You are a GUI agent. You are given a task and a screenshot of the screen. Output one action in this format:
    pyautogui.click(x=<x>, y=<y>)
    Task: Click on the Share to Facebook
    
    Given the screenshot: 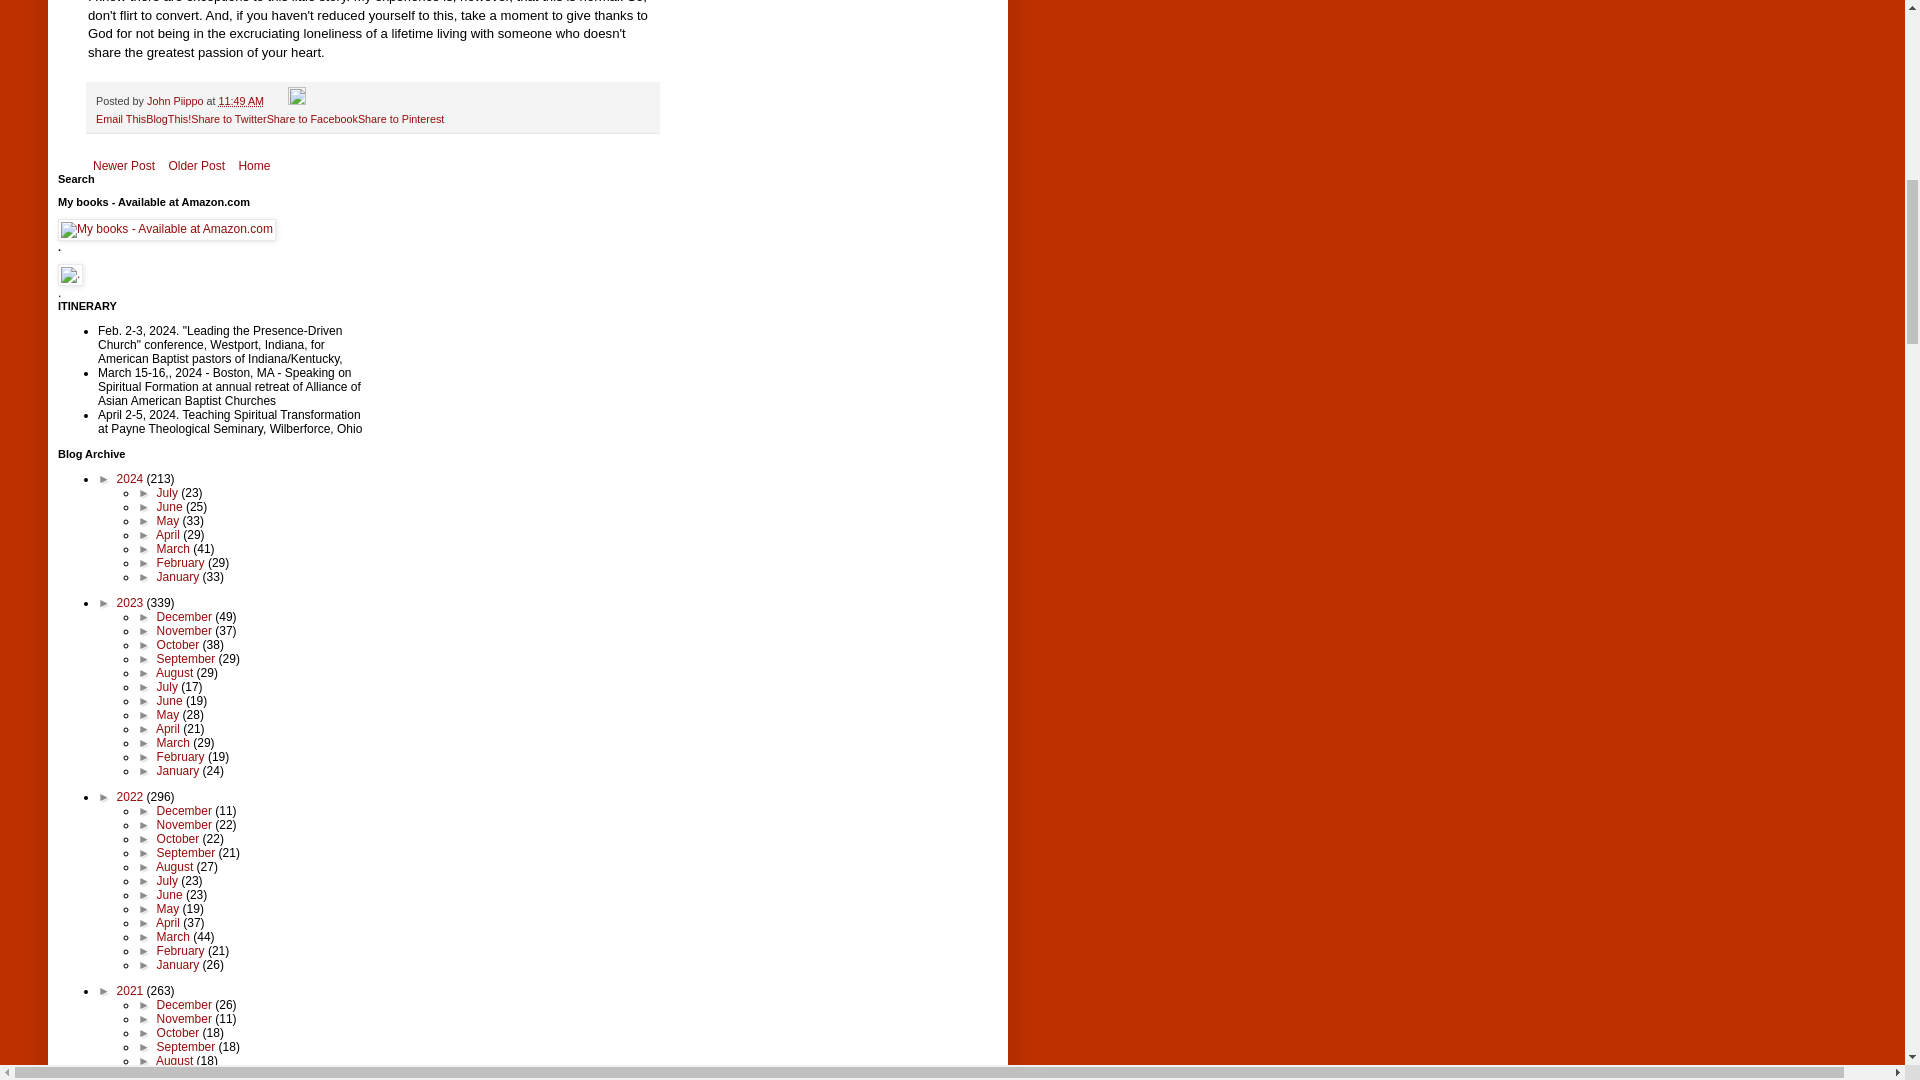 What is the action you would take?
    pyautogui.click(x=312, y=119)
    